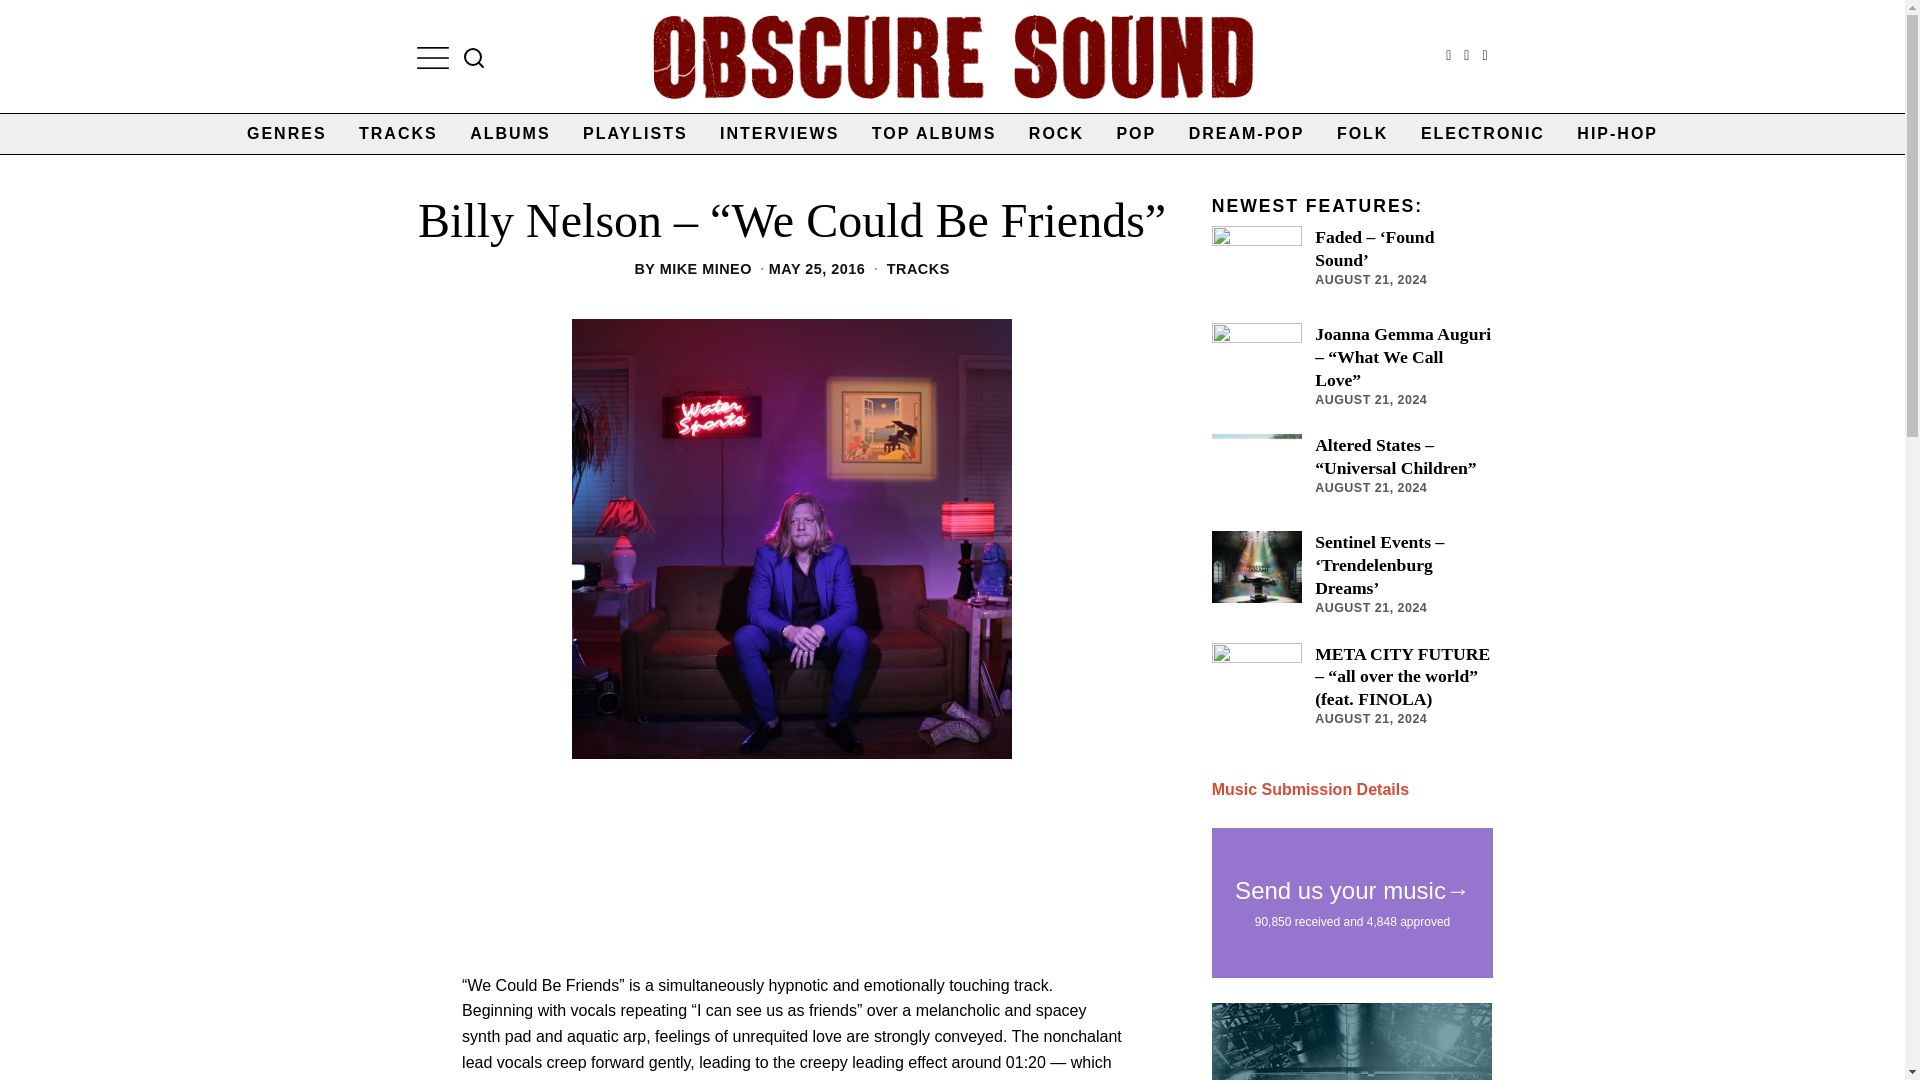 This screenshot has height=1080, width=1920. Describe the element at coordinates (286, 134) in the screenshot. I see `GENRES` at that location.